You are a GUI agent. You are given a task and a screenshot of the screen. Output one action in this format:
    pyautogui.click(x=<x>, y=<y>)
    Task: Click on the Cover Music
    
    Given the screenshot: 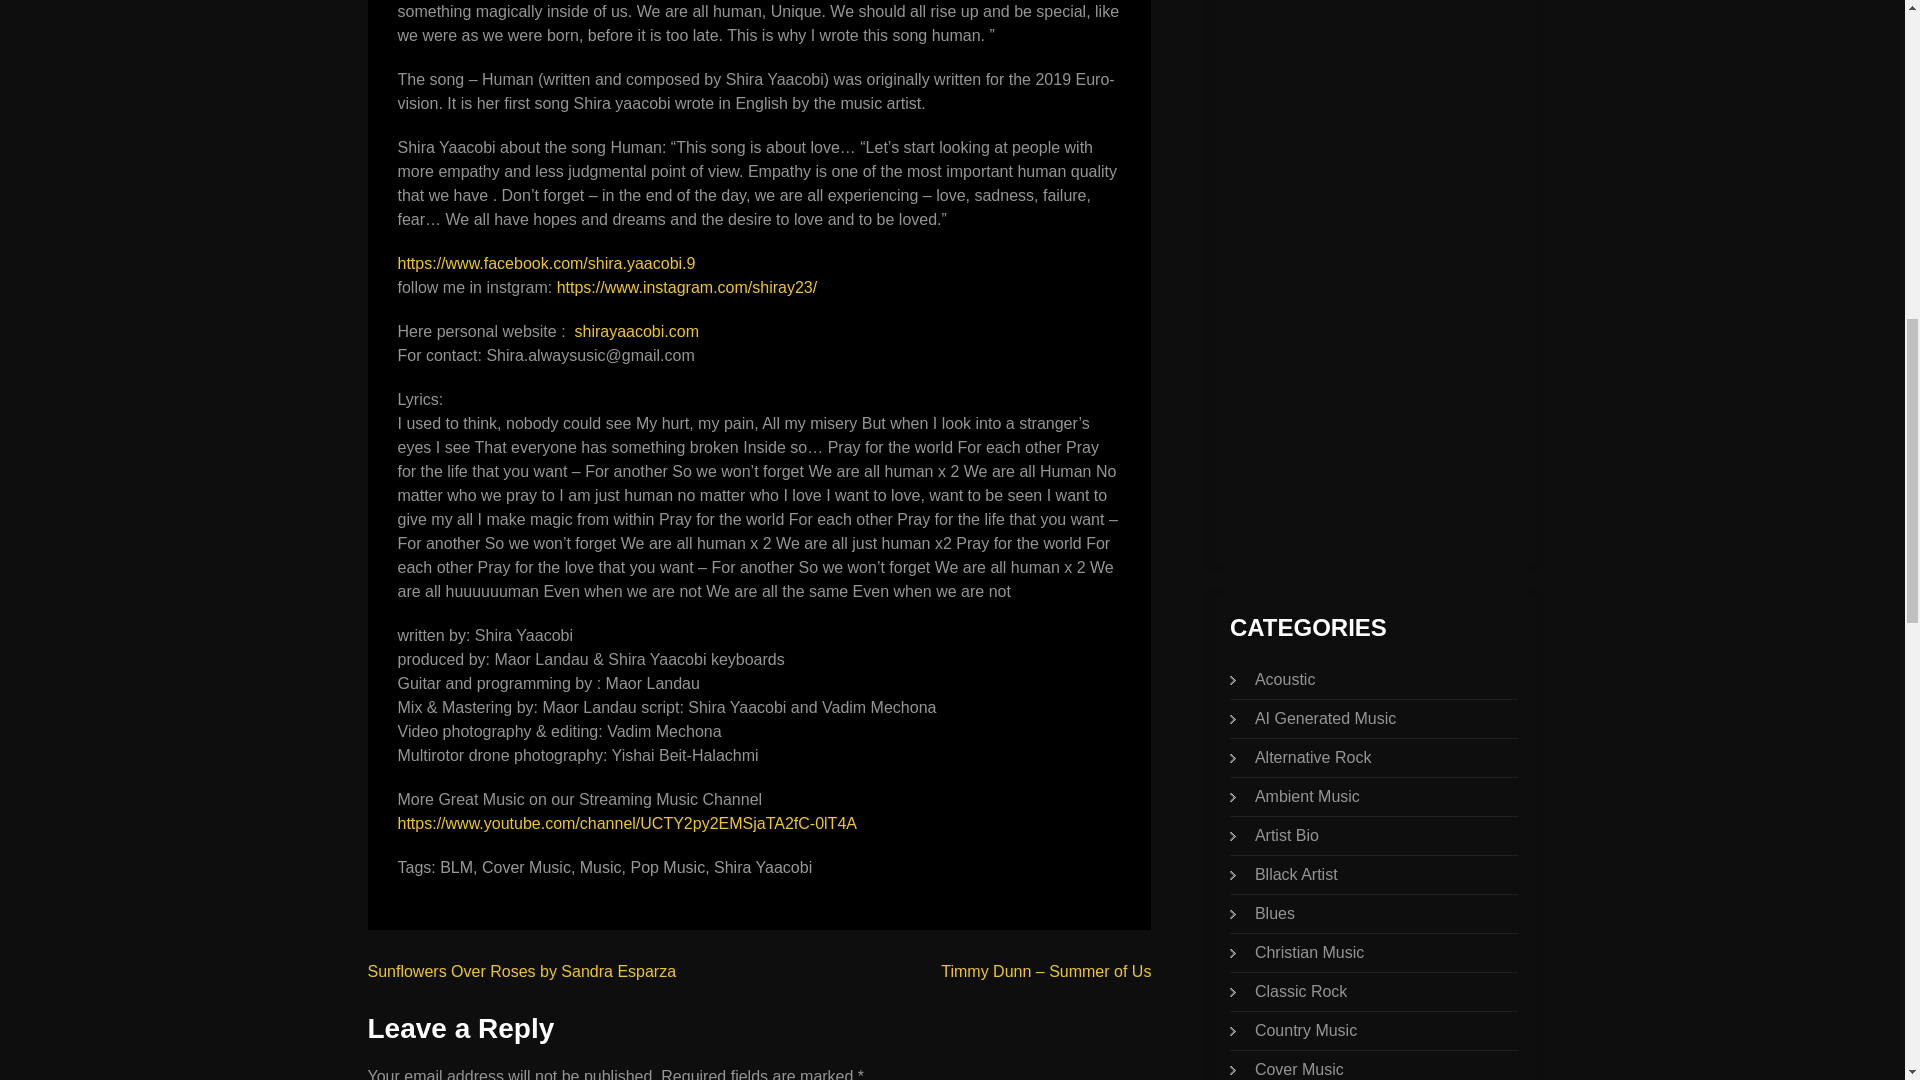 What is the action you would take?
    pyautogui.click(x=1300, y=1068)
    